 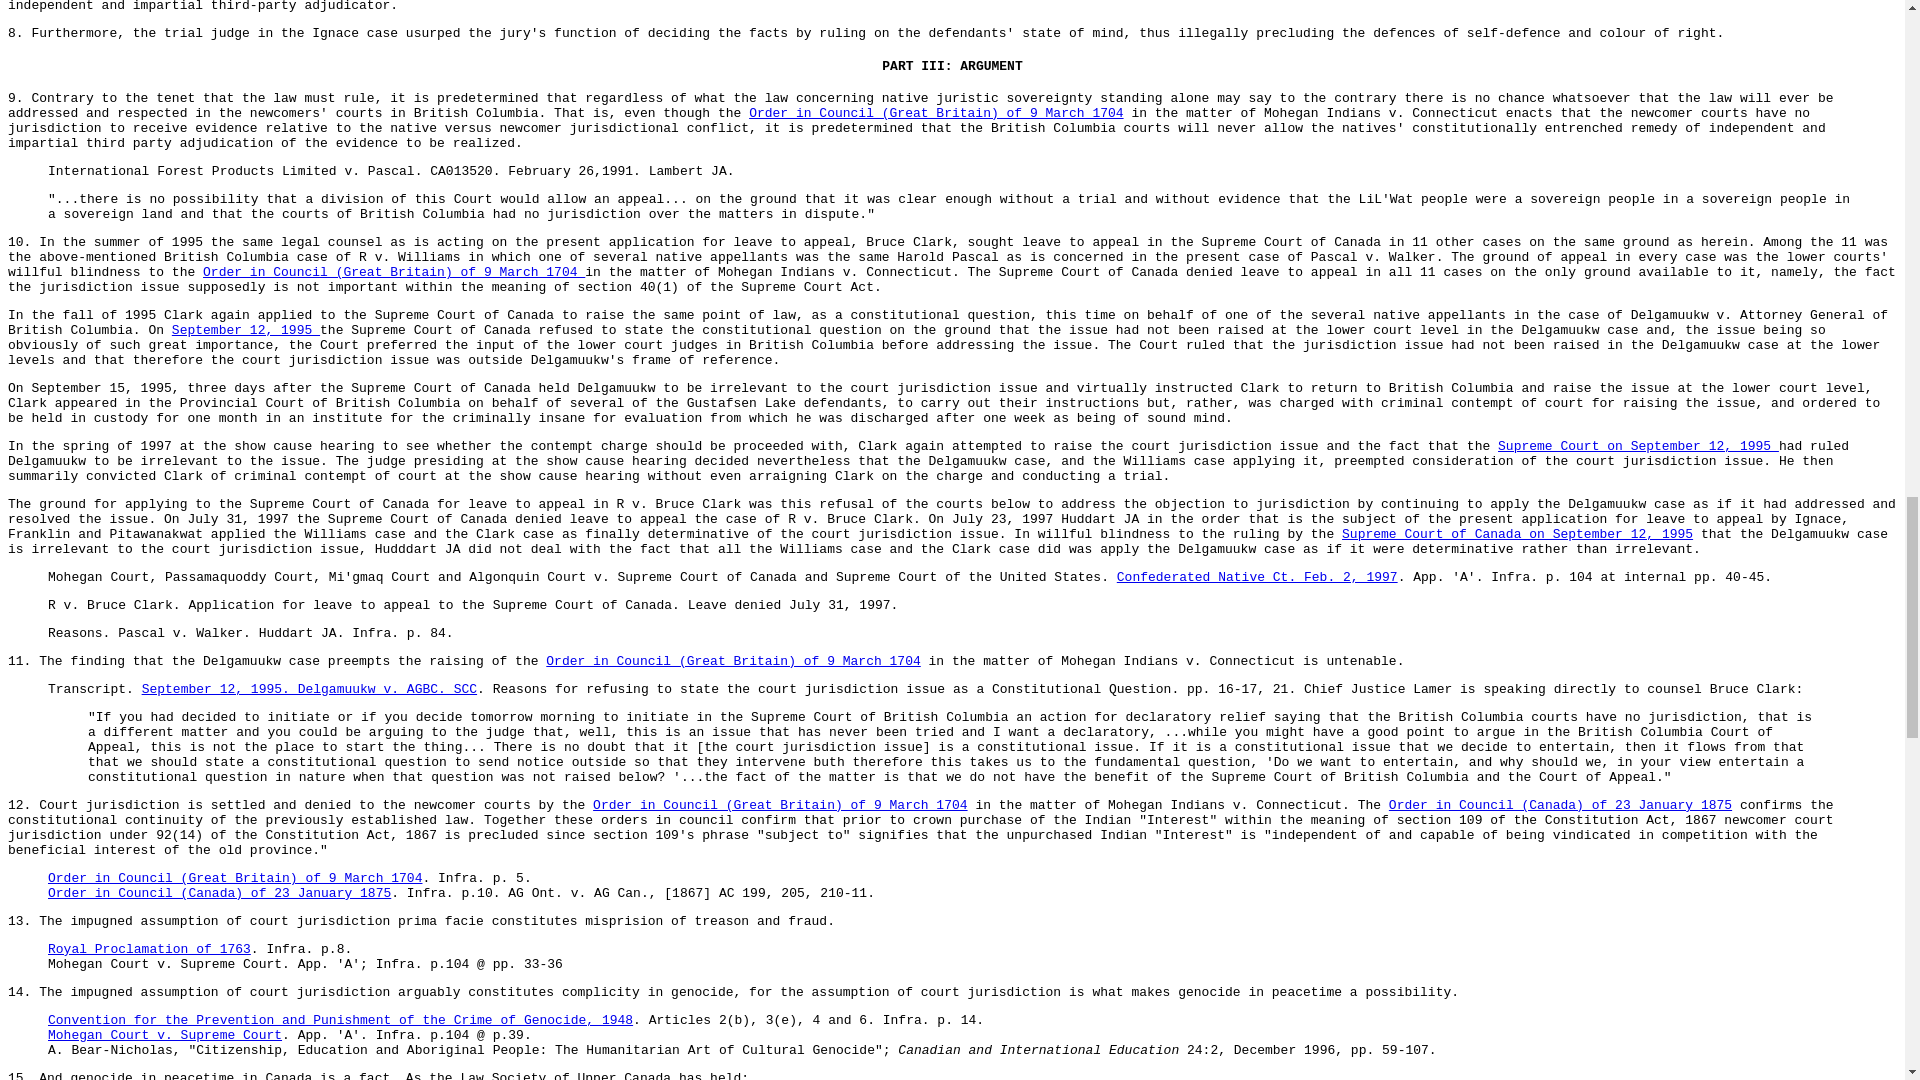 I want to click on Royal Proclamation of 1763, so click(x=150, y=948).